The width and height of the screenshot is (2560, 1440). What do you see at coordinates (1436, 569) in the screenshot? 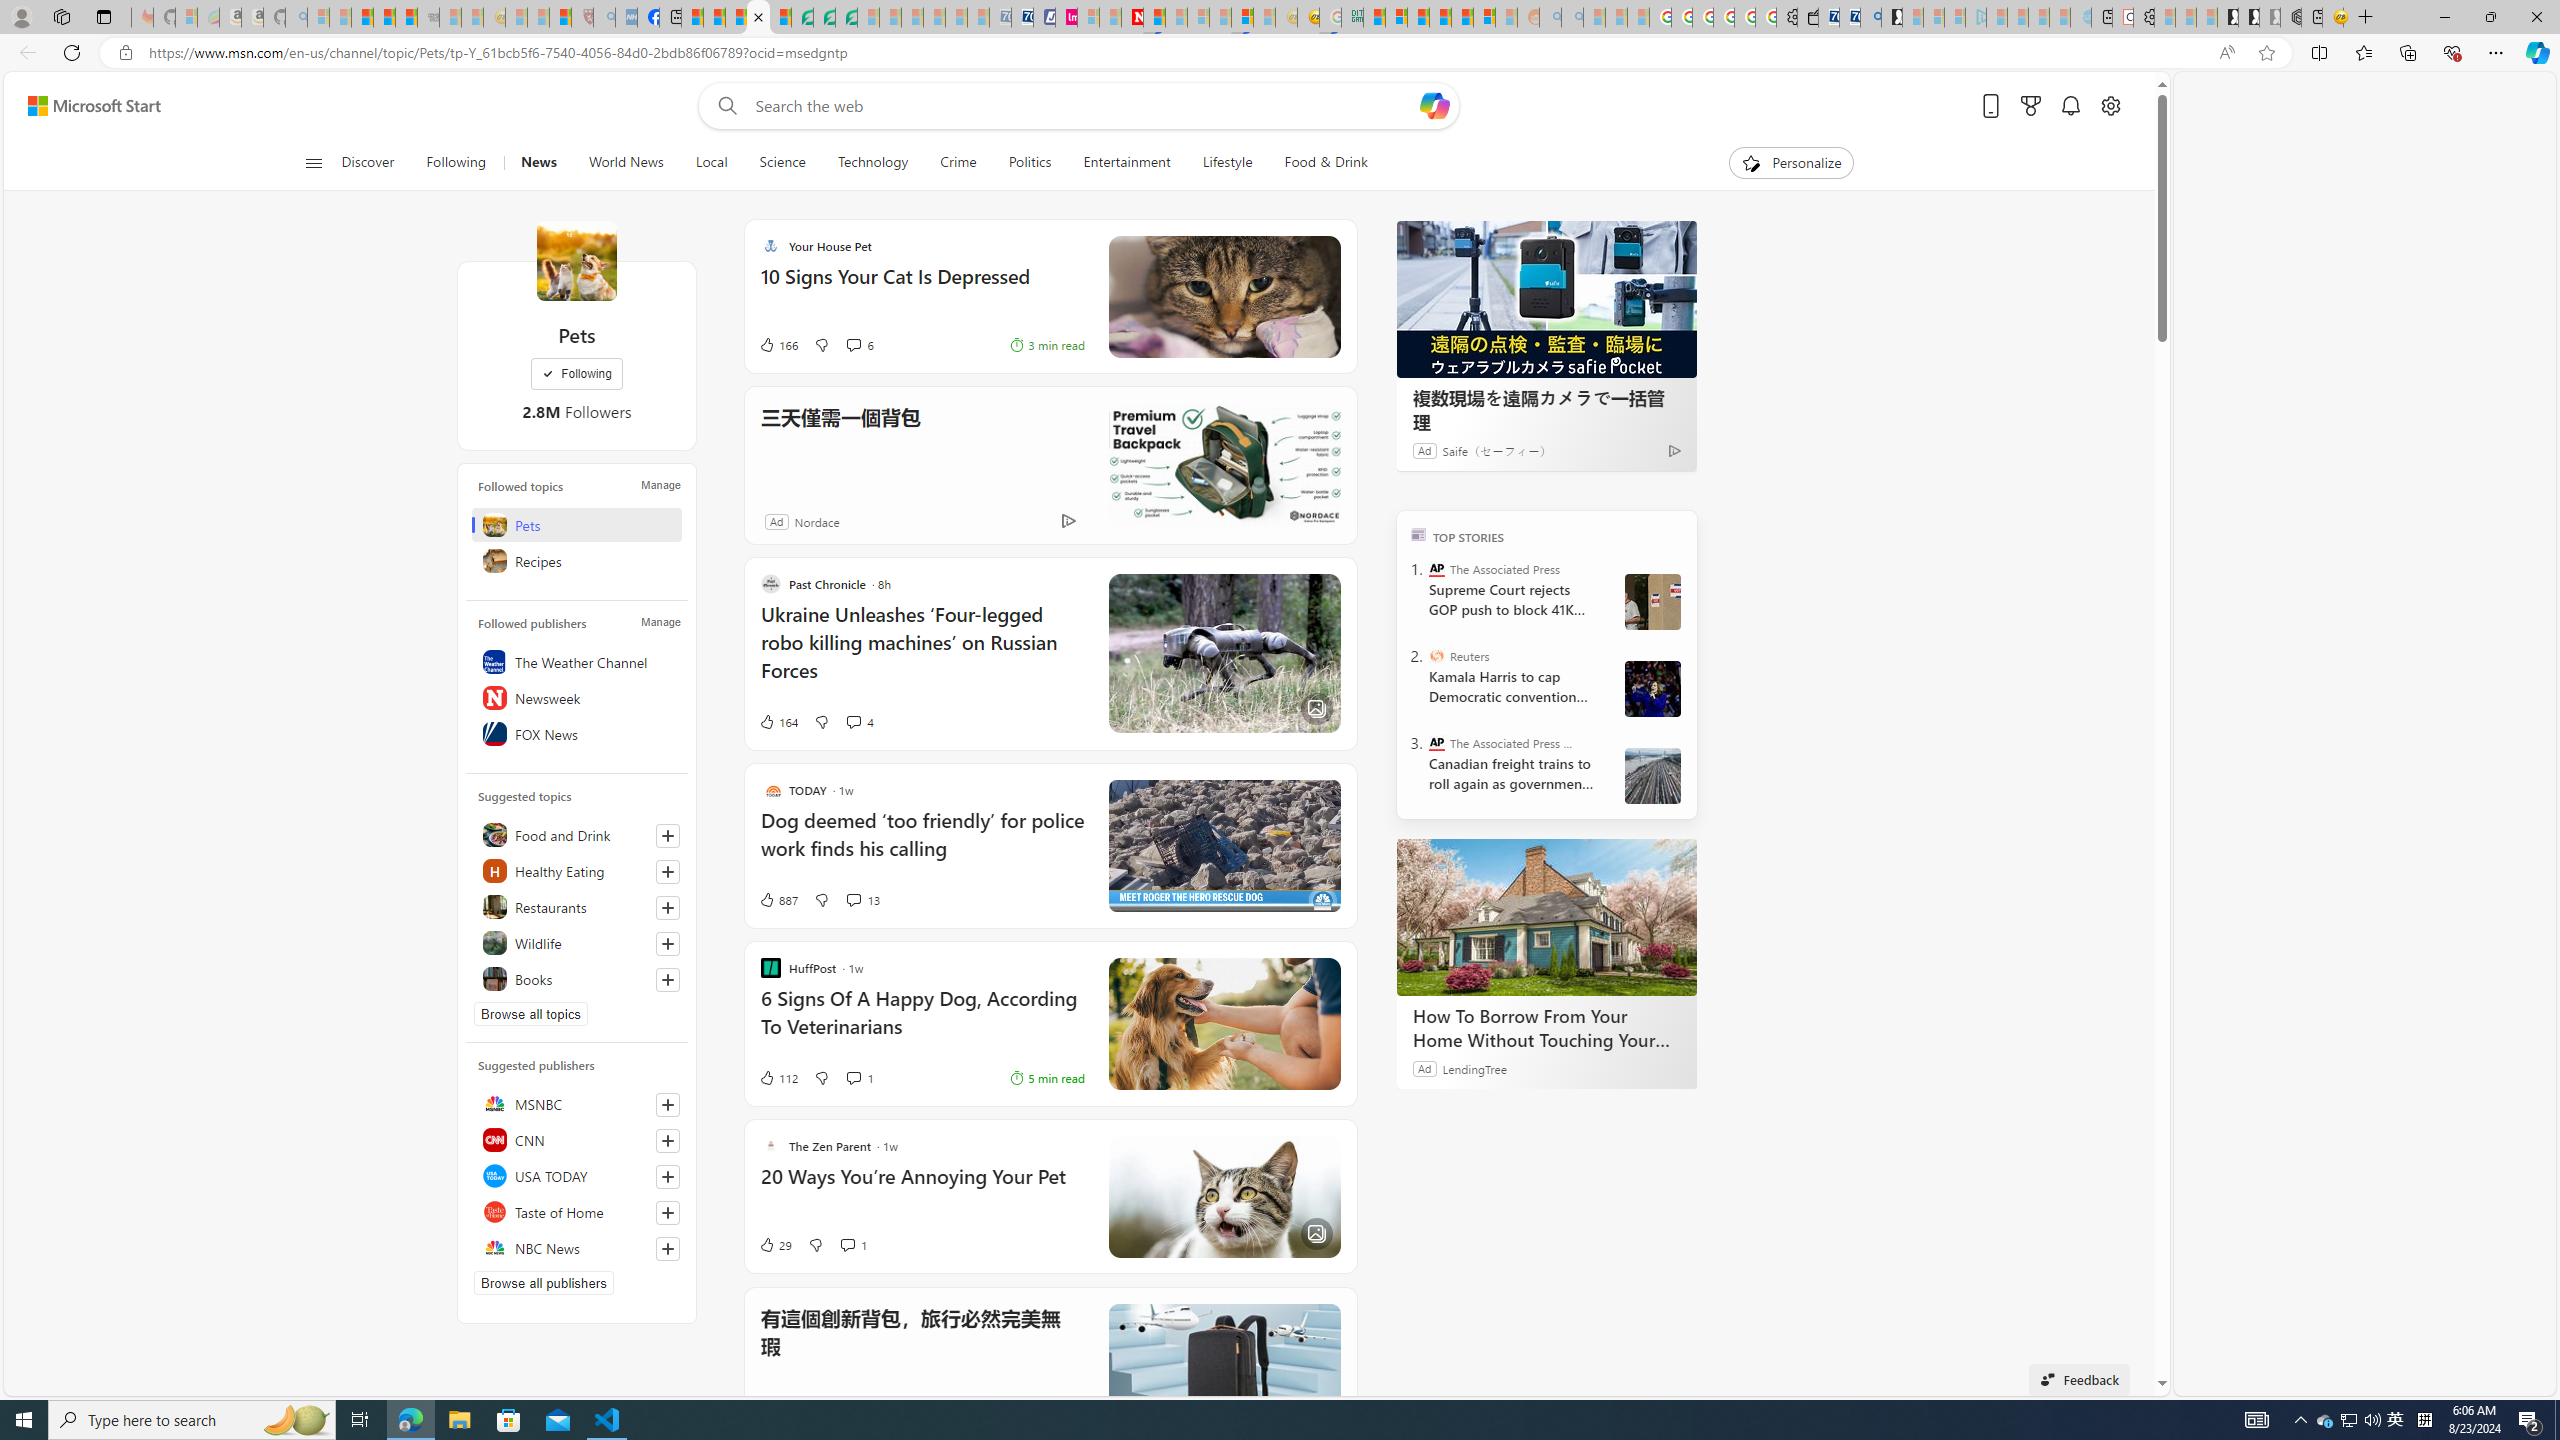
I see `The Associated Press` at bounding box center [1436, 569].